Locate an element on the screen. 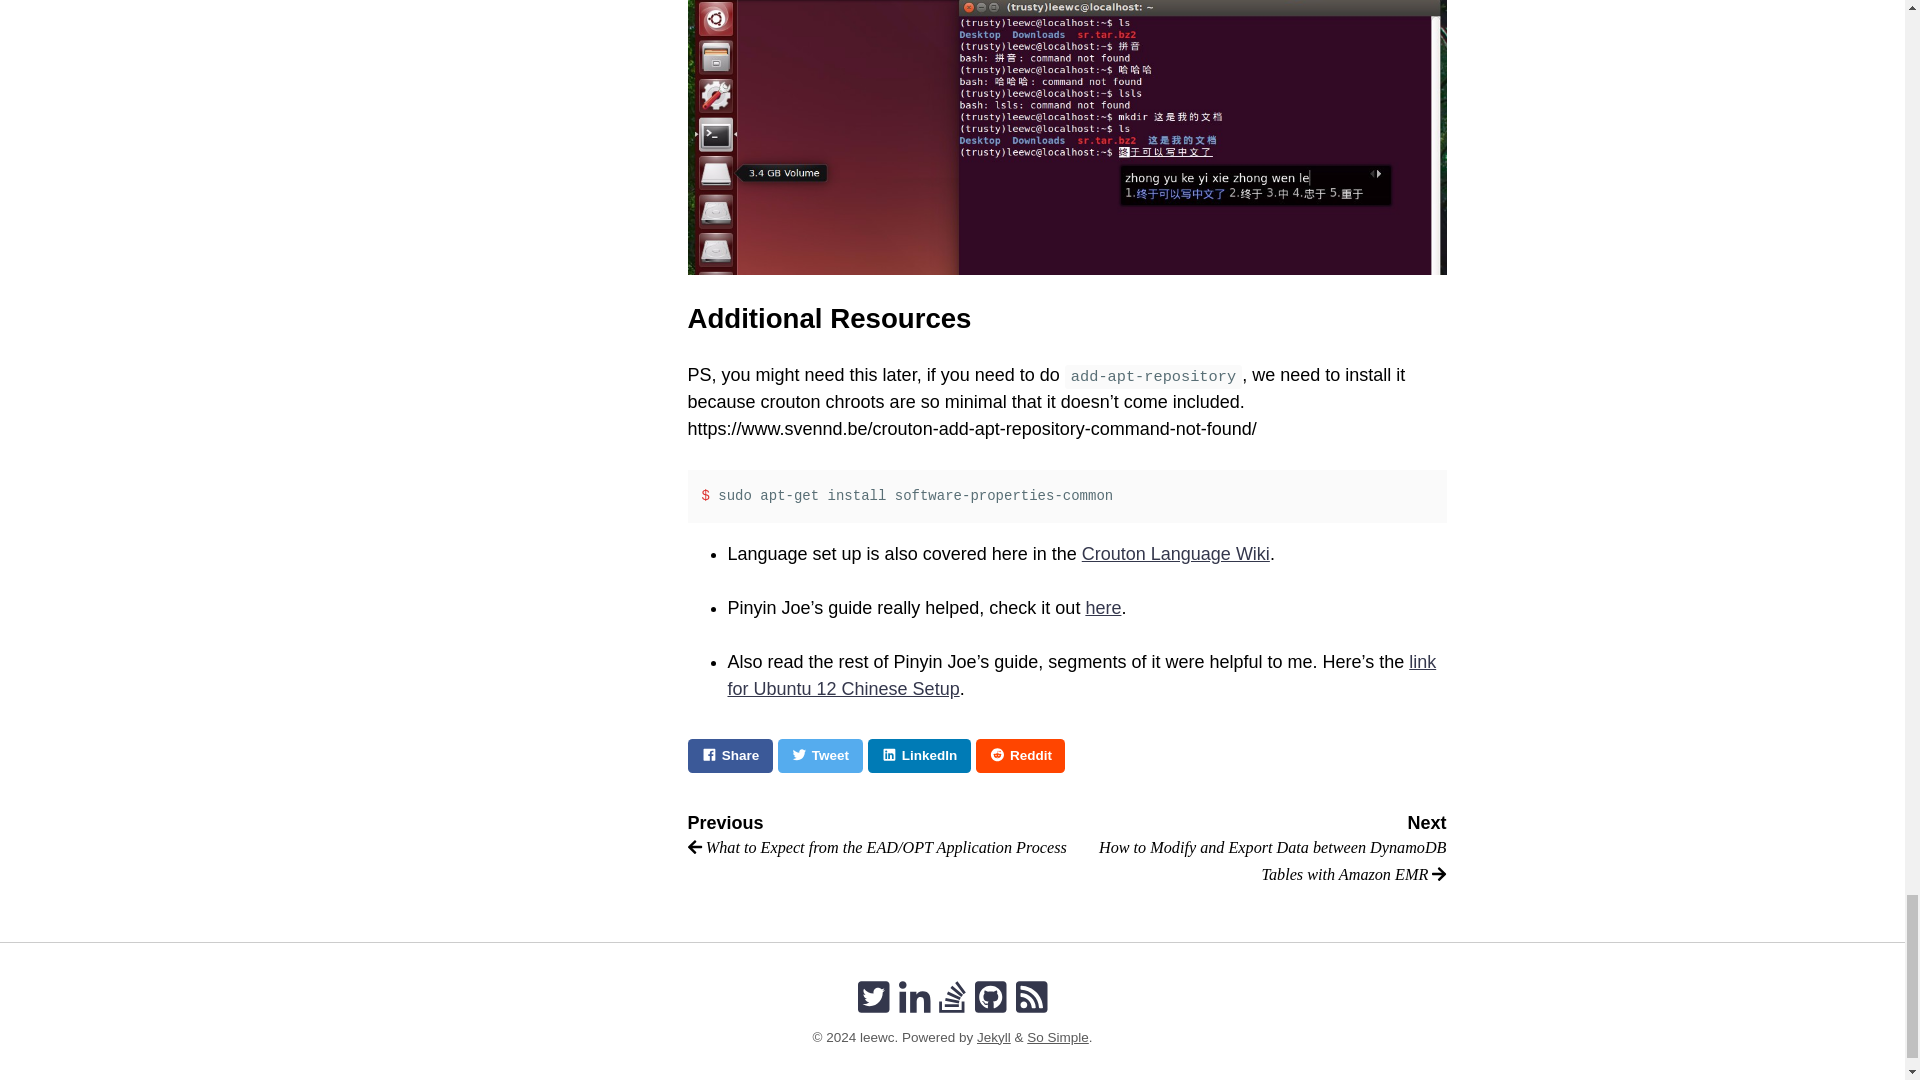 The height and width of the screenshot is (1080, 1920). Twitter is located at coordinates (874, 998).